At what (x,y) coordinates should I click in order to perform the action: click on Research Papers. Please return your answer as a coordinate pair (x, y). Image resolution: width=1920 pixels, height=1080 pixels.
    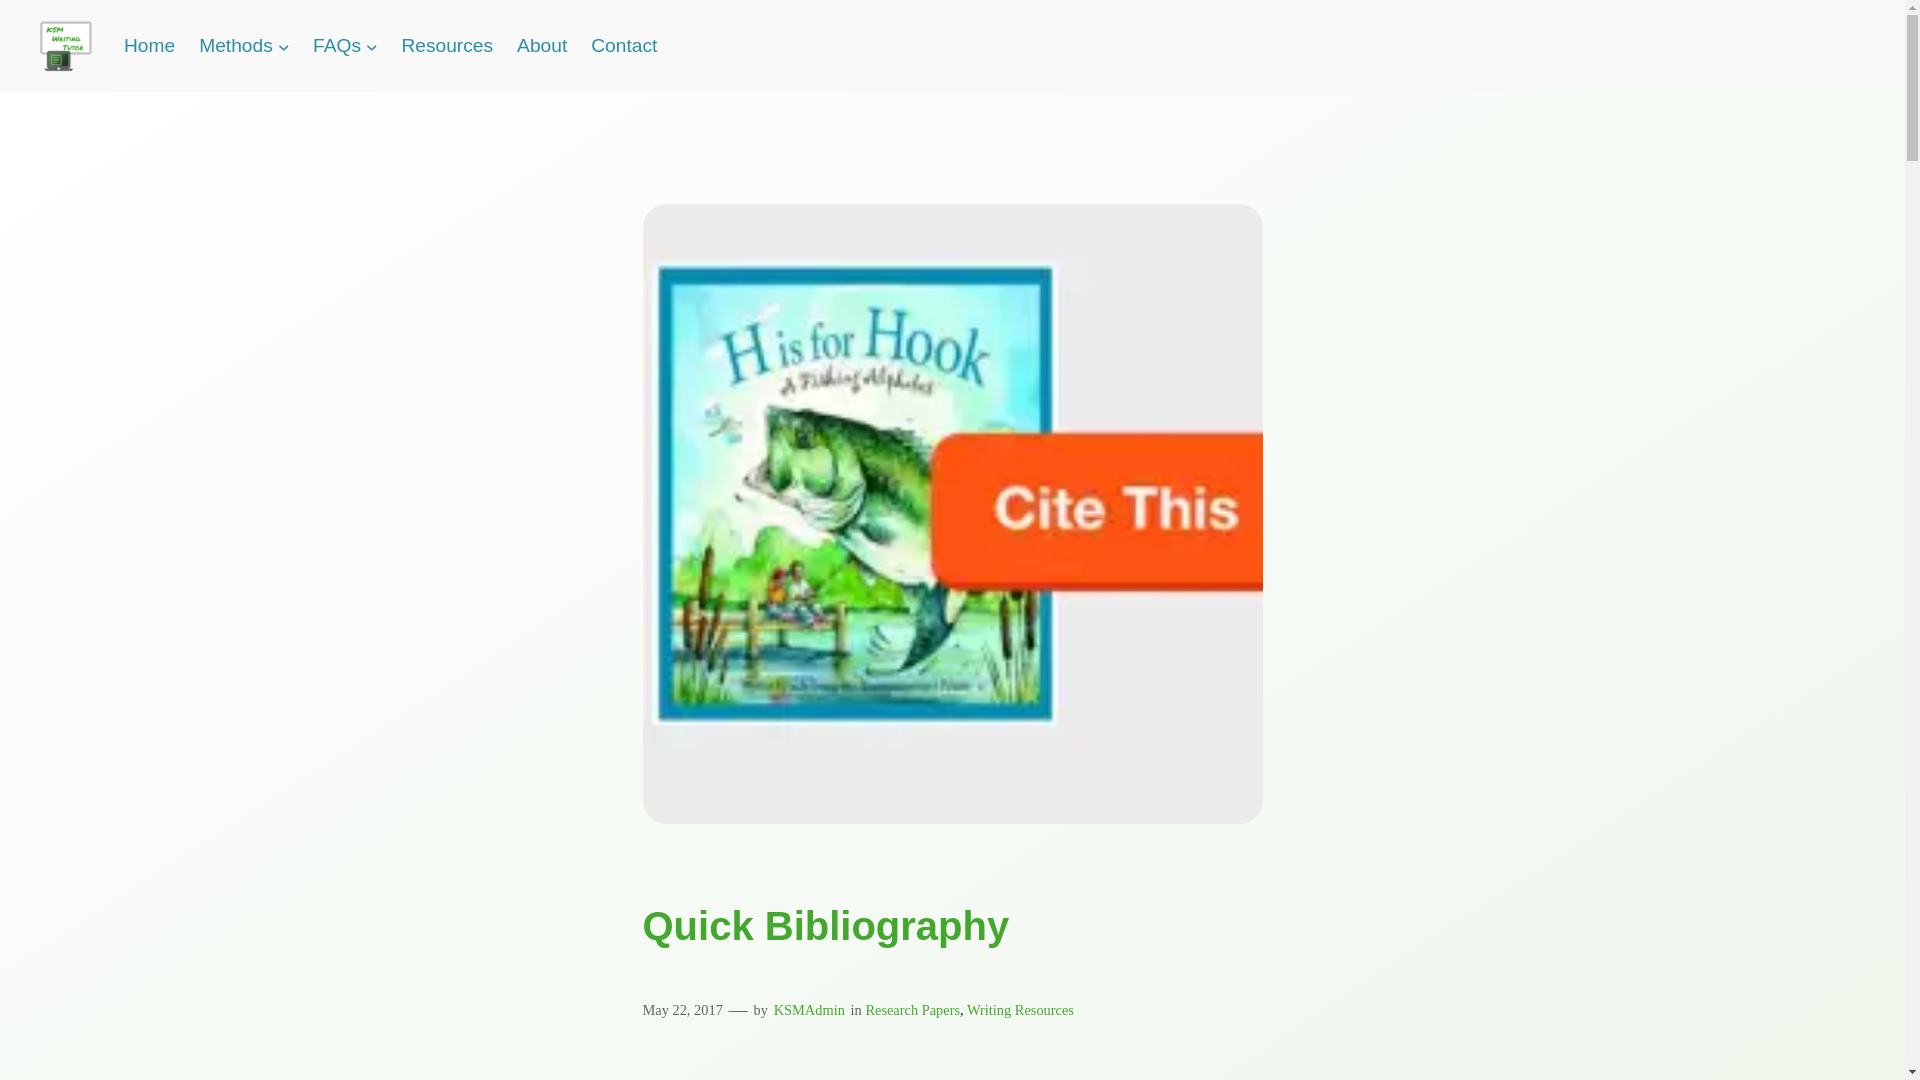
    Looking at the image, I should click on (912, 1010).